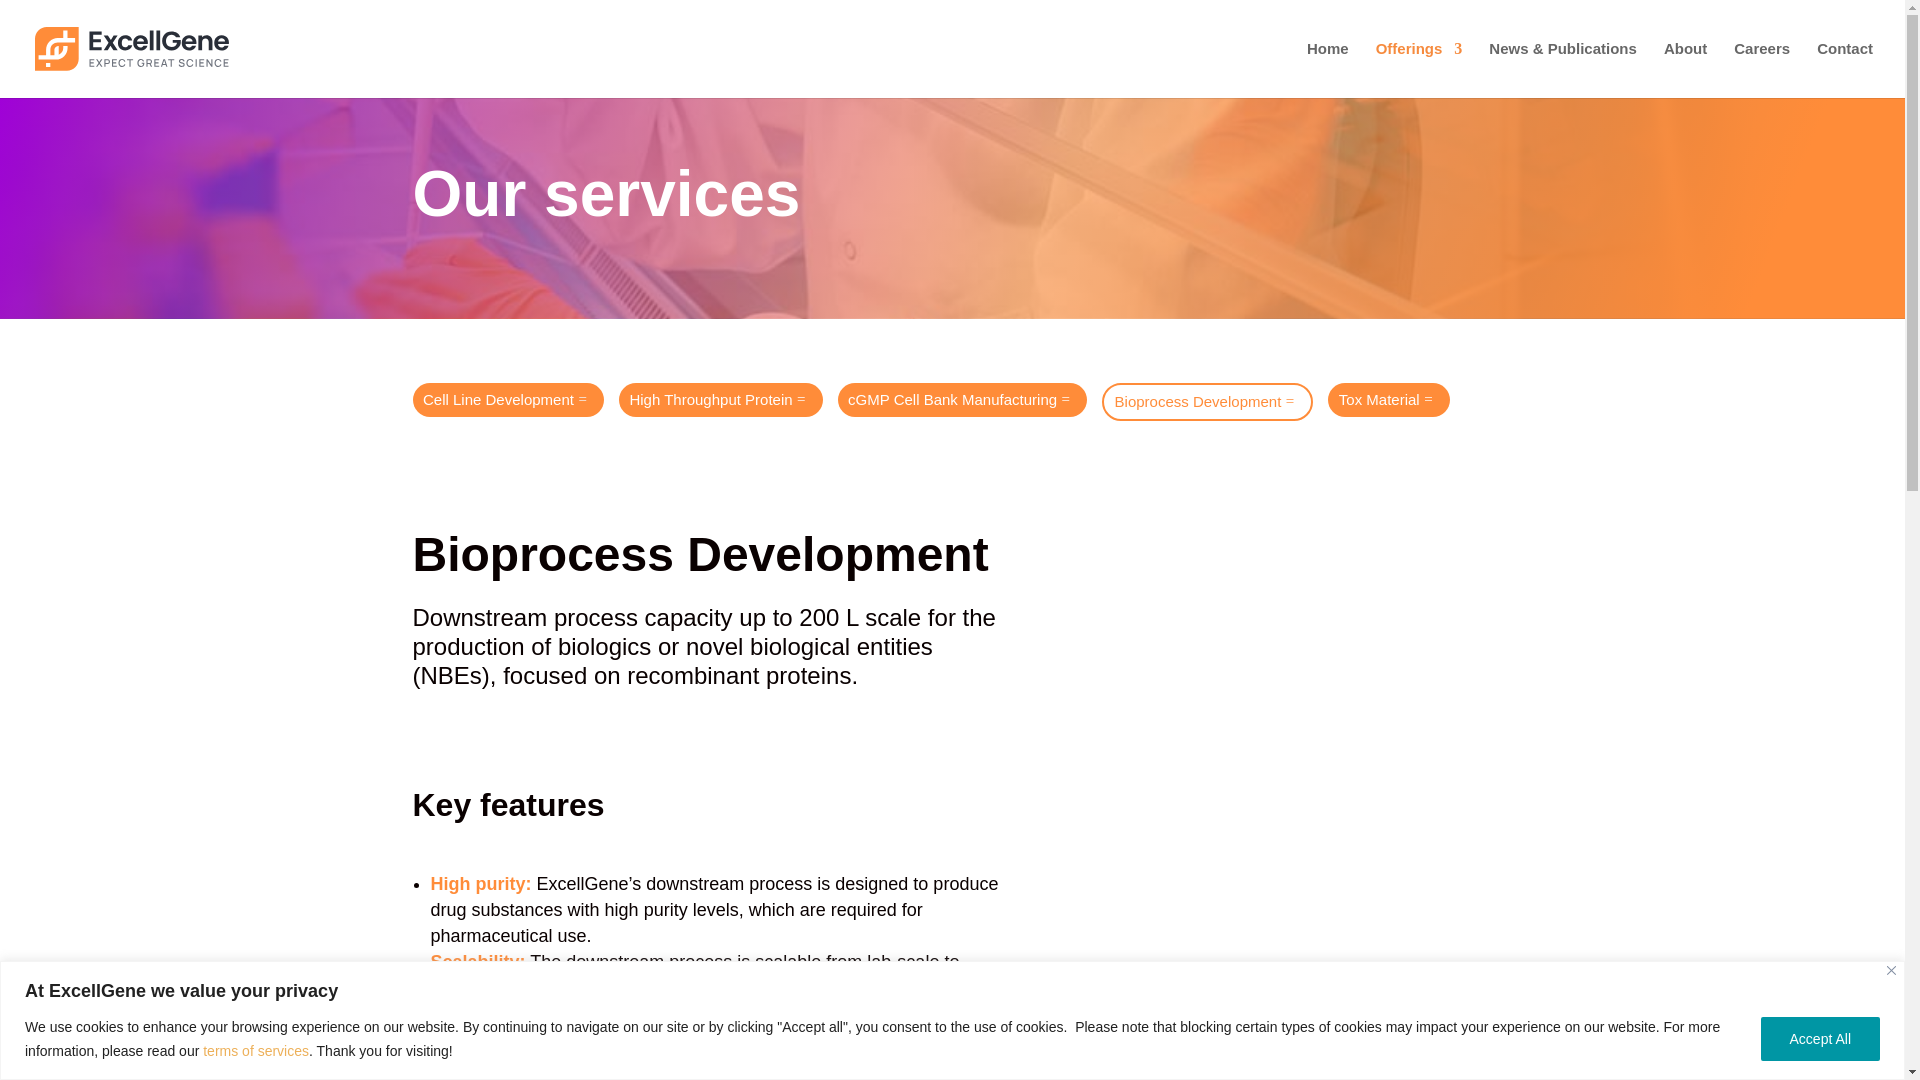 The image size is (1920, 1080). Describe the element at coordinates (1820, 1038) in the screenshot. I see `Accept All` at that location.